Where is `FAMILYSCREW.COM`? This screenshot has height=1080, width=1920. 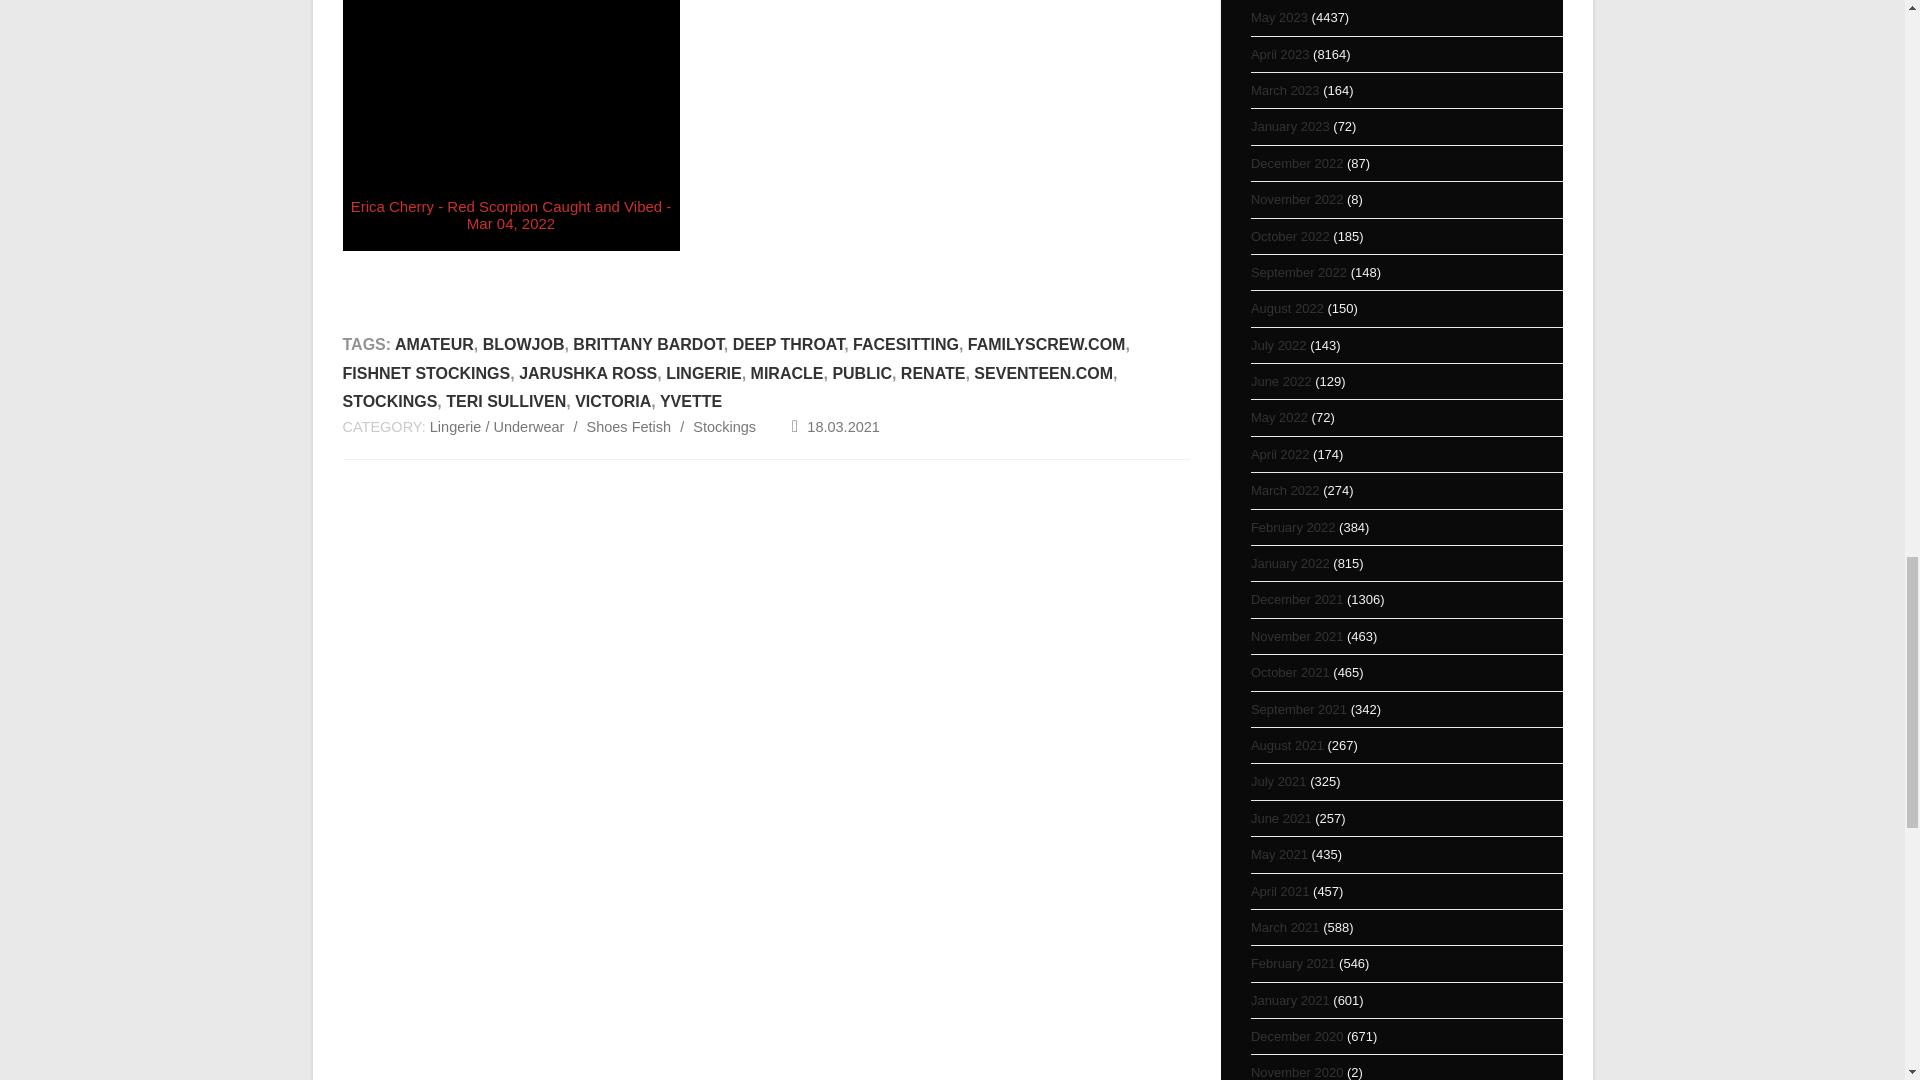 FAMILYSCREW.COM is located at coordinates (1046, 344).